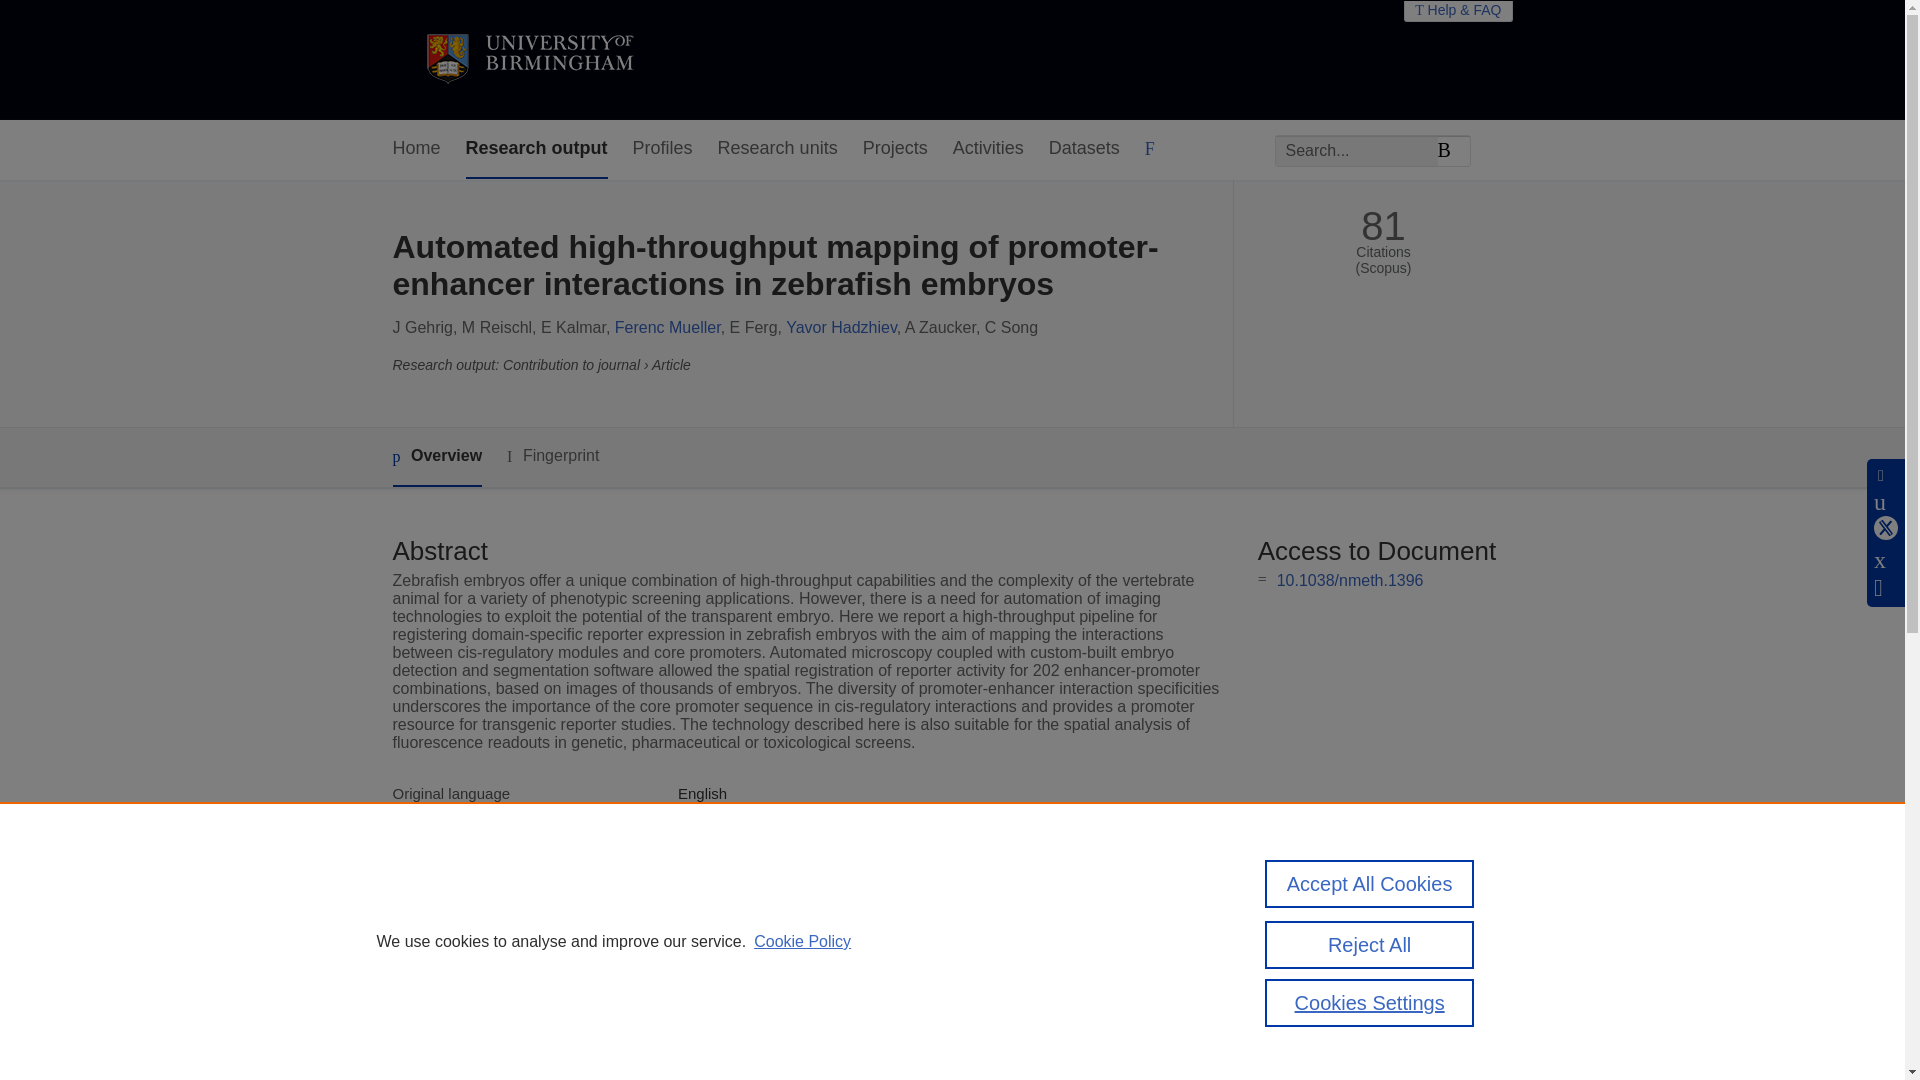 The image size is (1920, 1080). Describe the element at coordinates (894, 149) in the screenshot. I see `Projects` at that location.